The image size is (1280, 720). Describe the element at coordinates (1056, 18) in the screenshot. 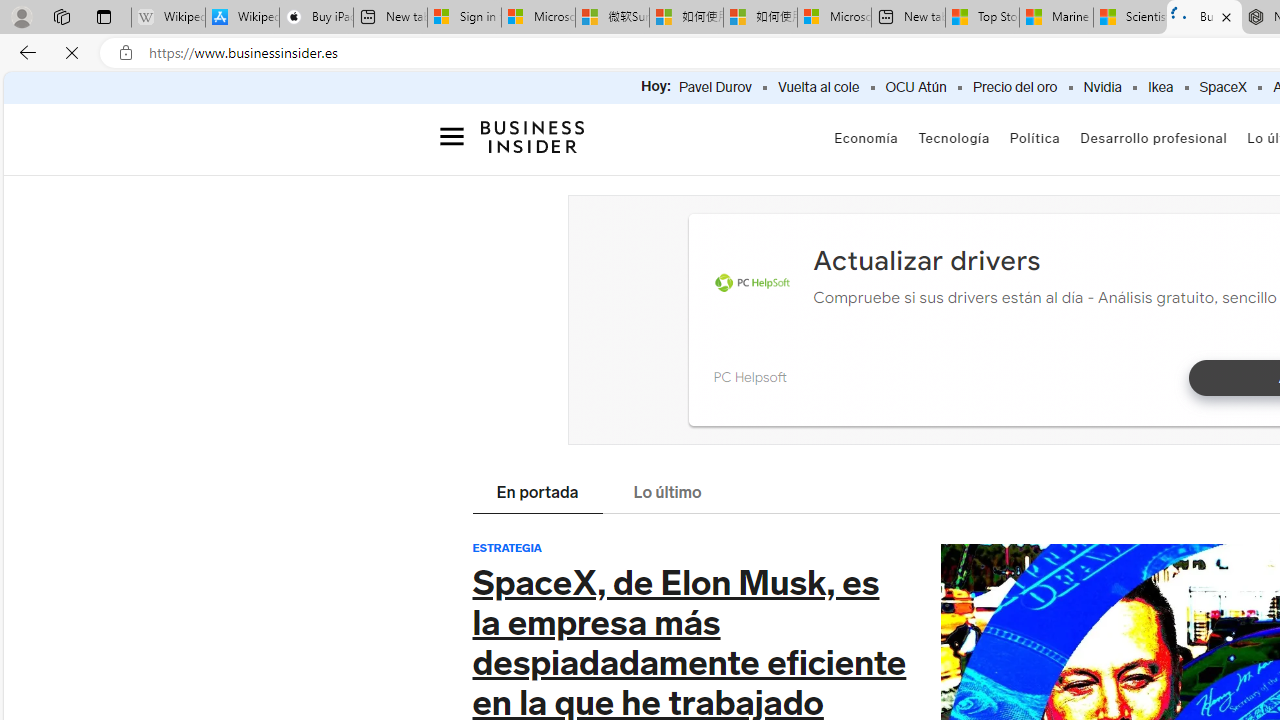

I see `Marine life - MSN` at that location.